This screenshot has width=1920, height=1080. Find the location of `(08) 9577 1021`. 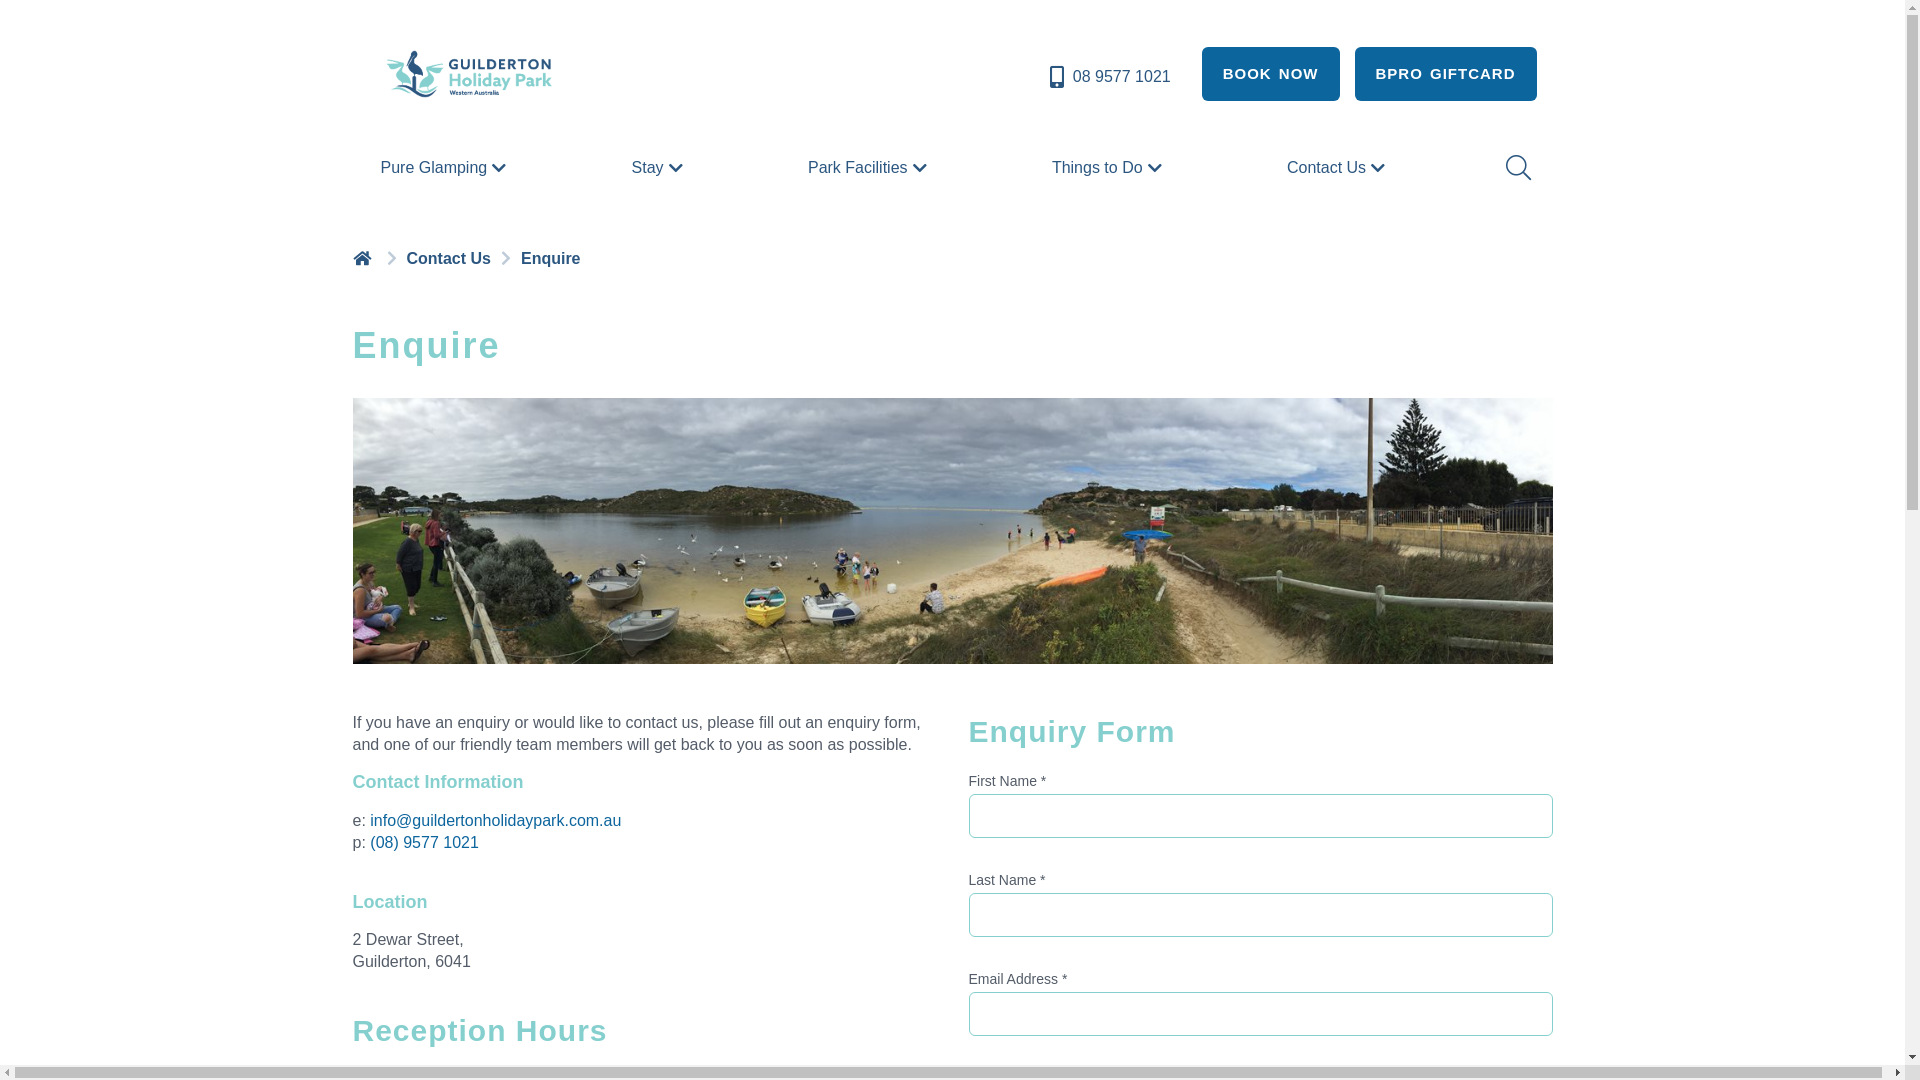

(08) 9577 1021 is located at coordinates (424, 842).